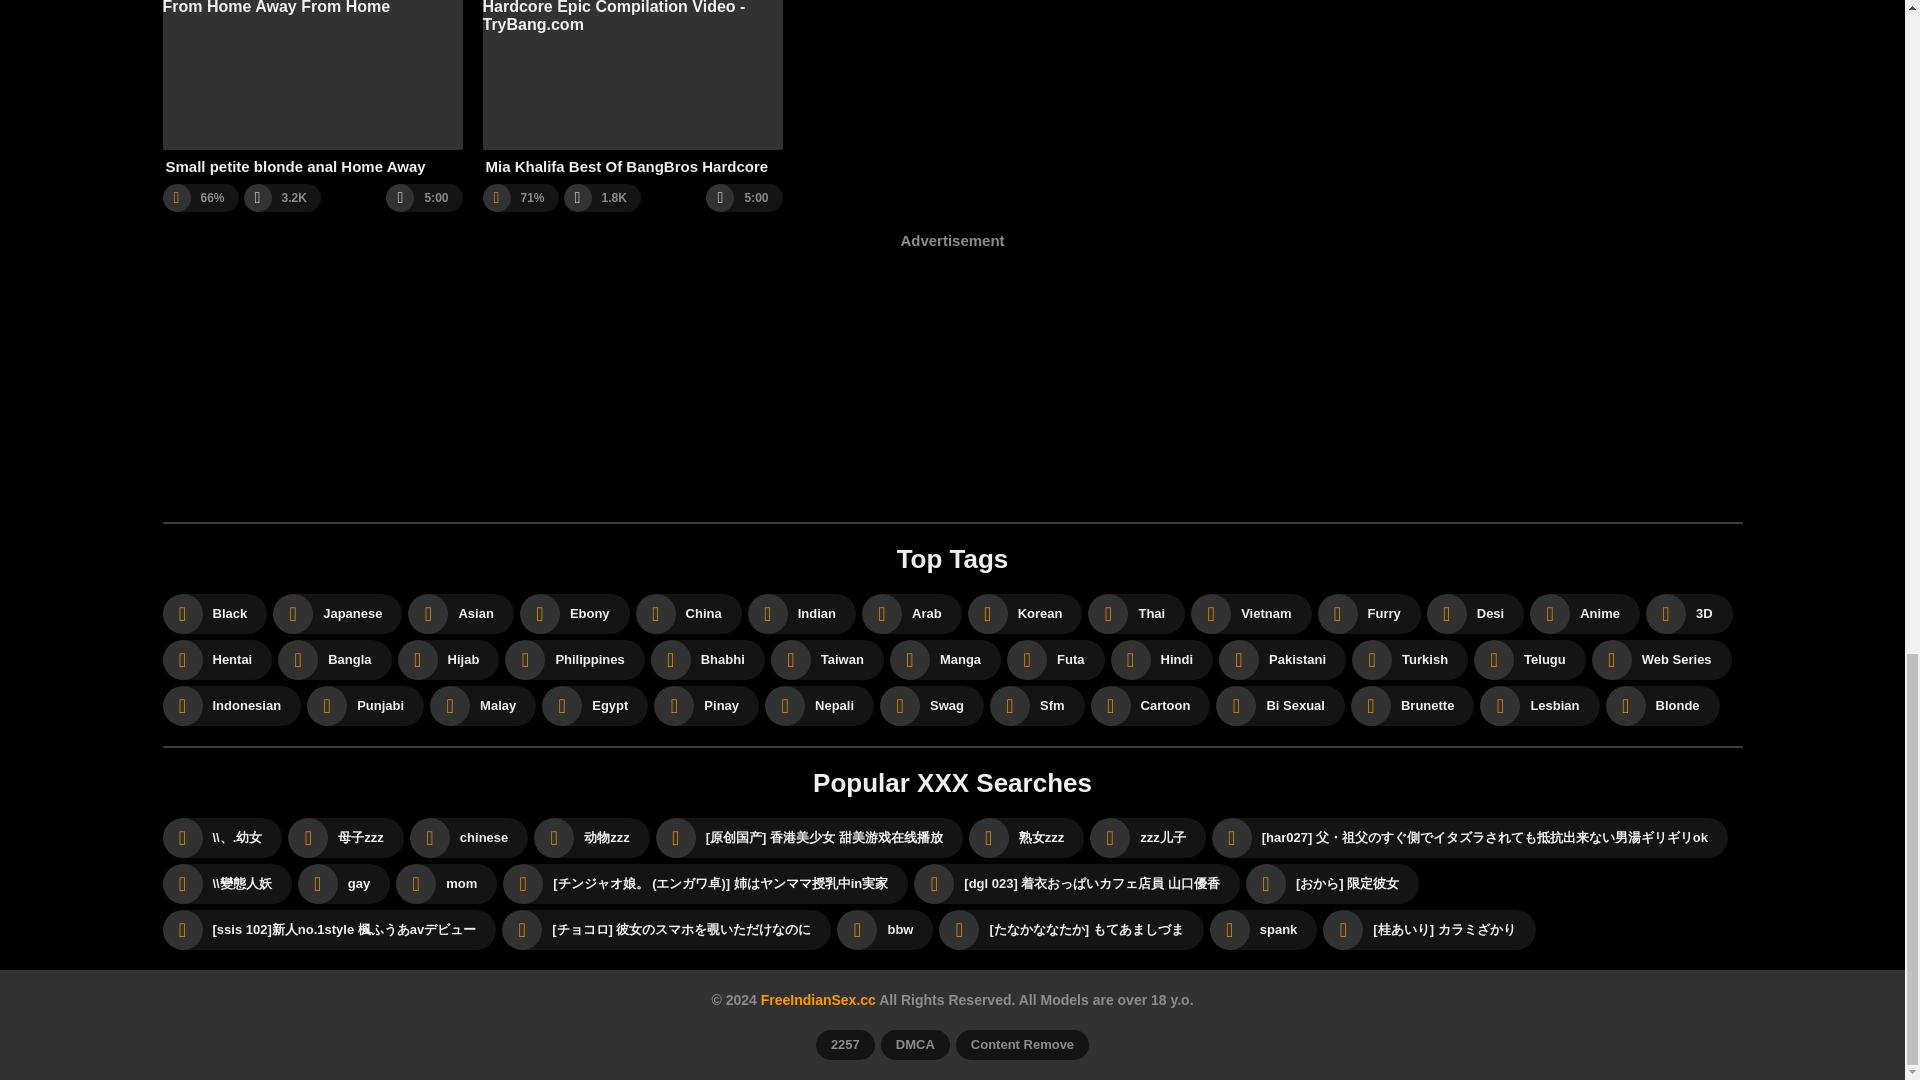  What do you see at coordinates (336, 614) in the screenshot?
I see `Japanese` at bounding box center [336, 614].